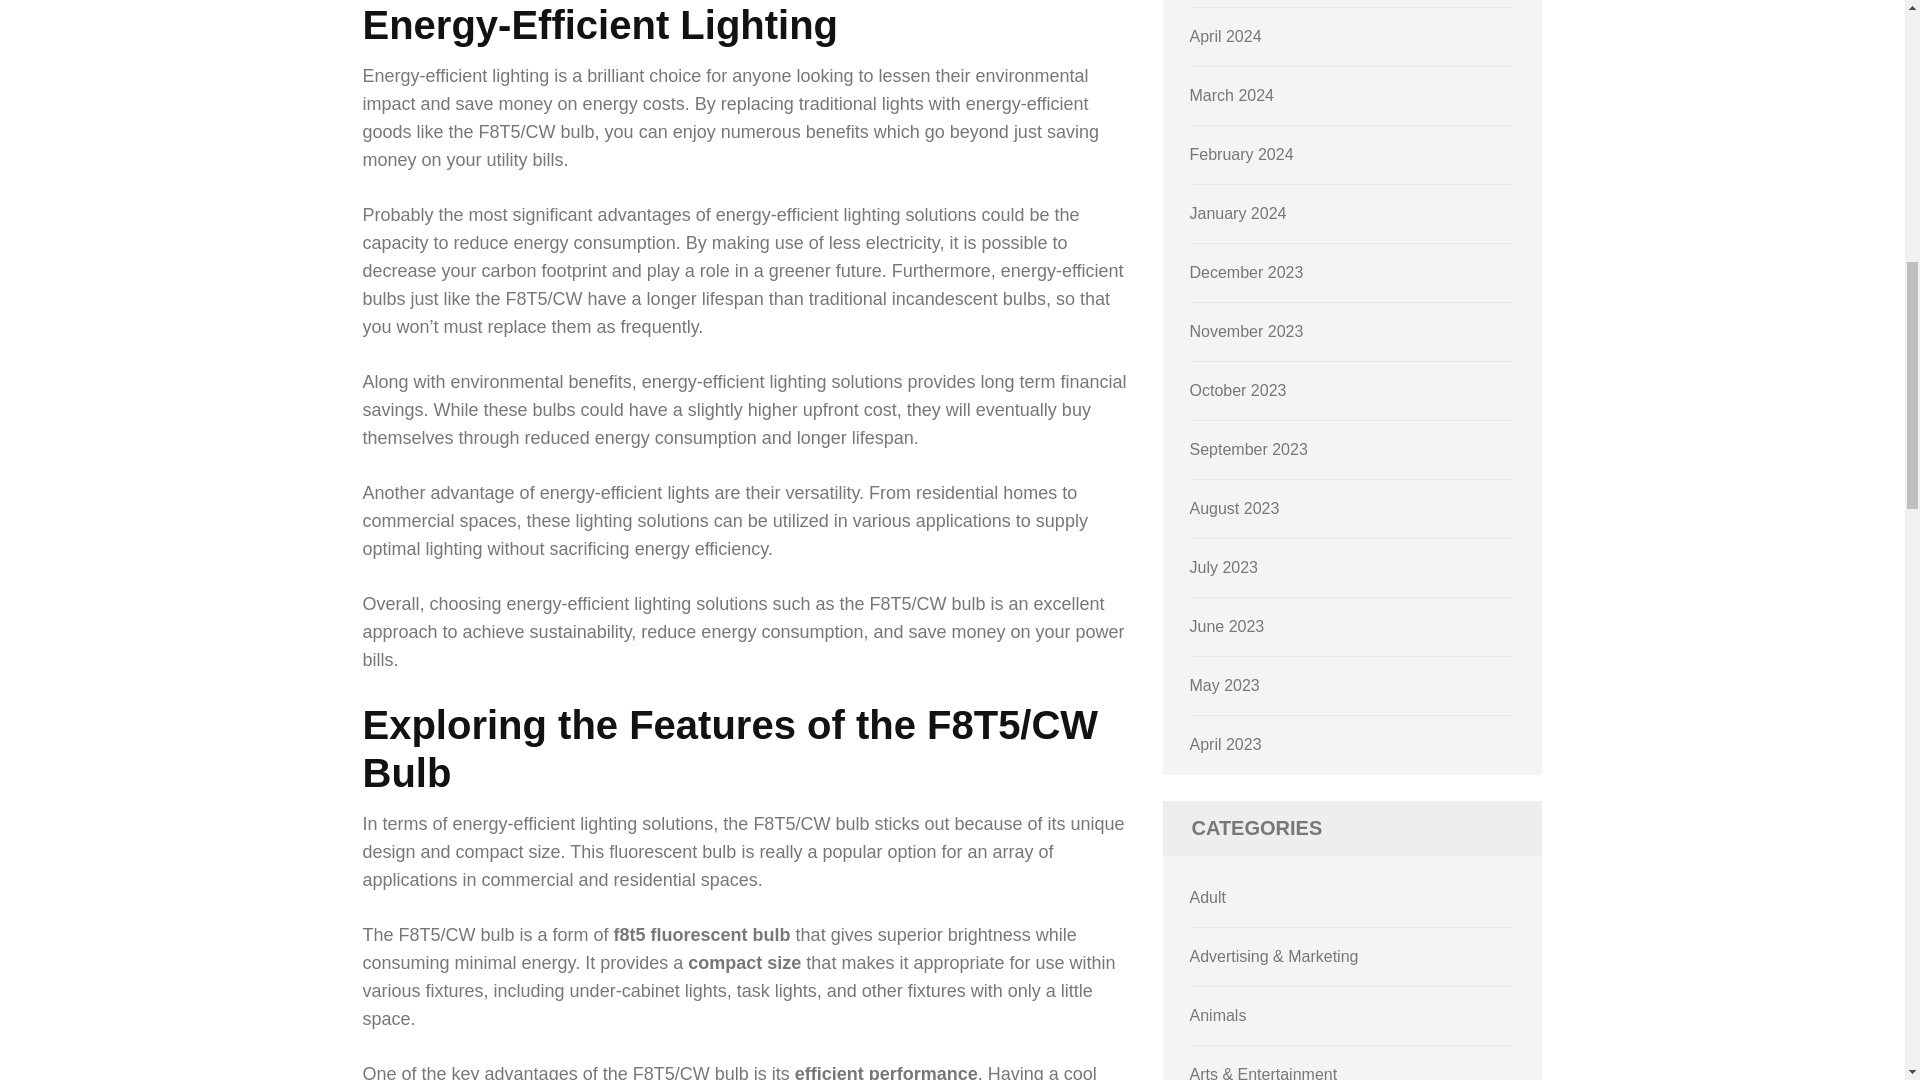  What do you see at coordinates (1235, 508) in the screenshot?
I see `August 2023` at bounding box center [1235, 508].